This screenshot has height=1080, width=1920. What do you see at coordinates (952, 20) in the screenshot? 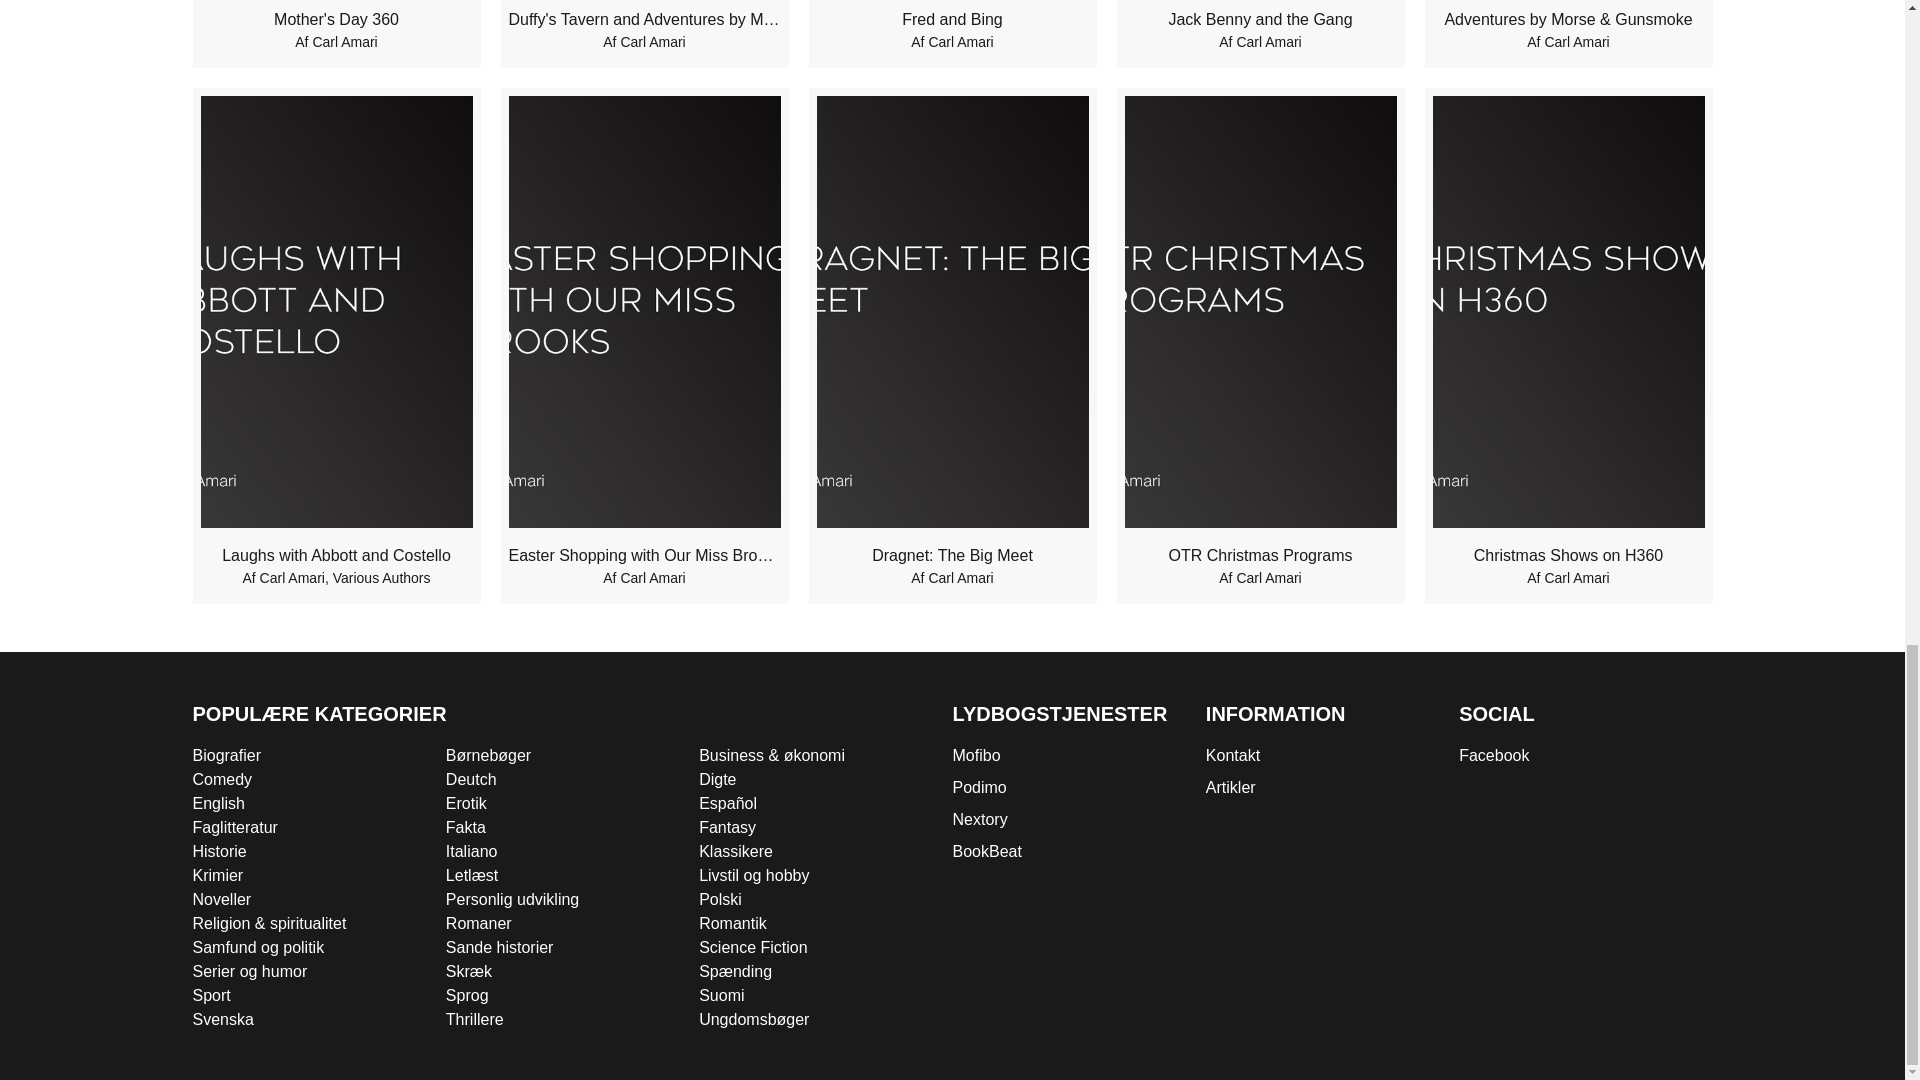
I see `Fred and Bing` at bounding box center [952, 20].